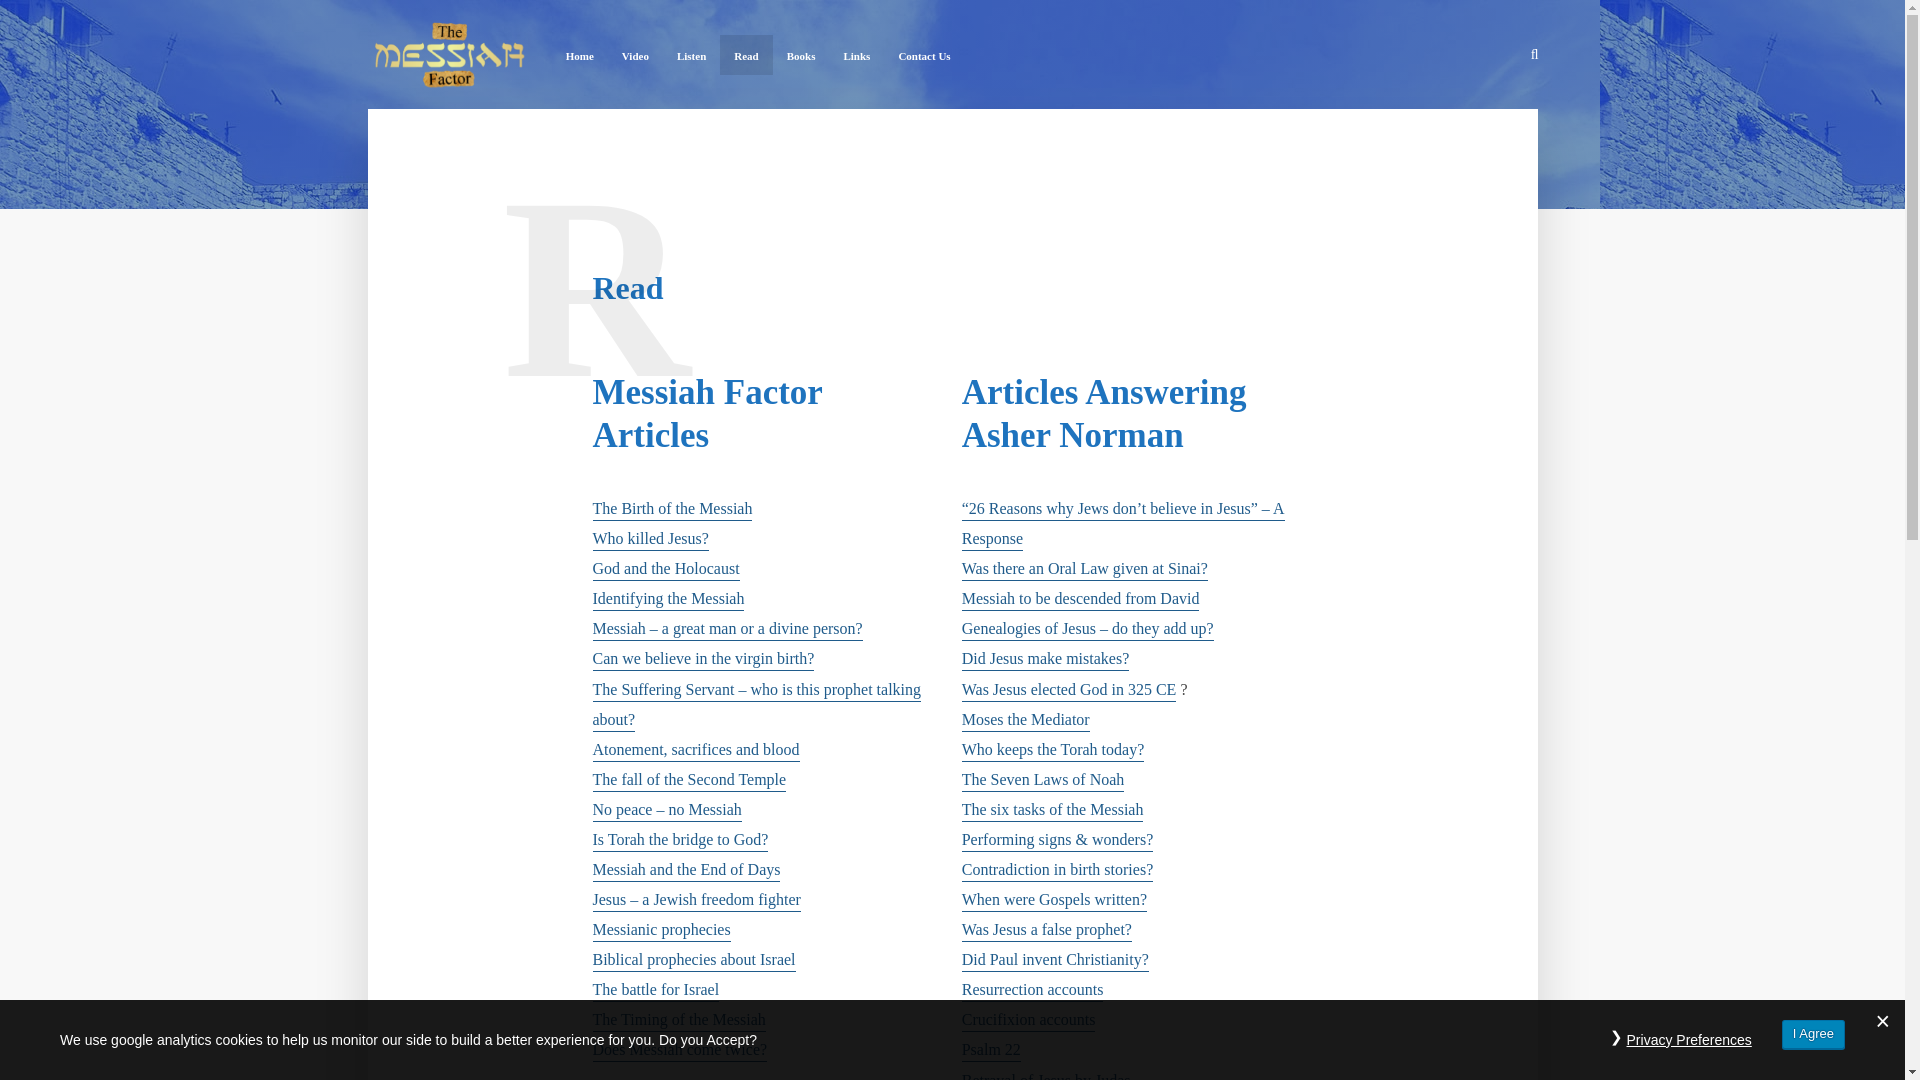 The image size is (1920, 1080). I want to click on The fall of the Second Temple, so click(688, 781).